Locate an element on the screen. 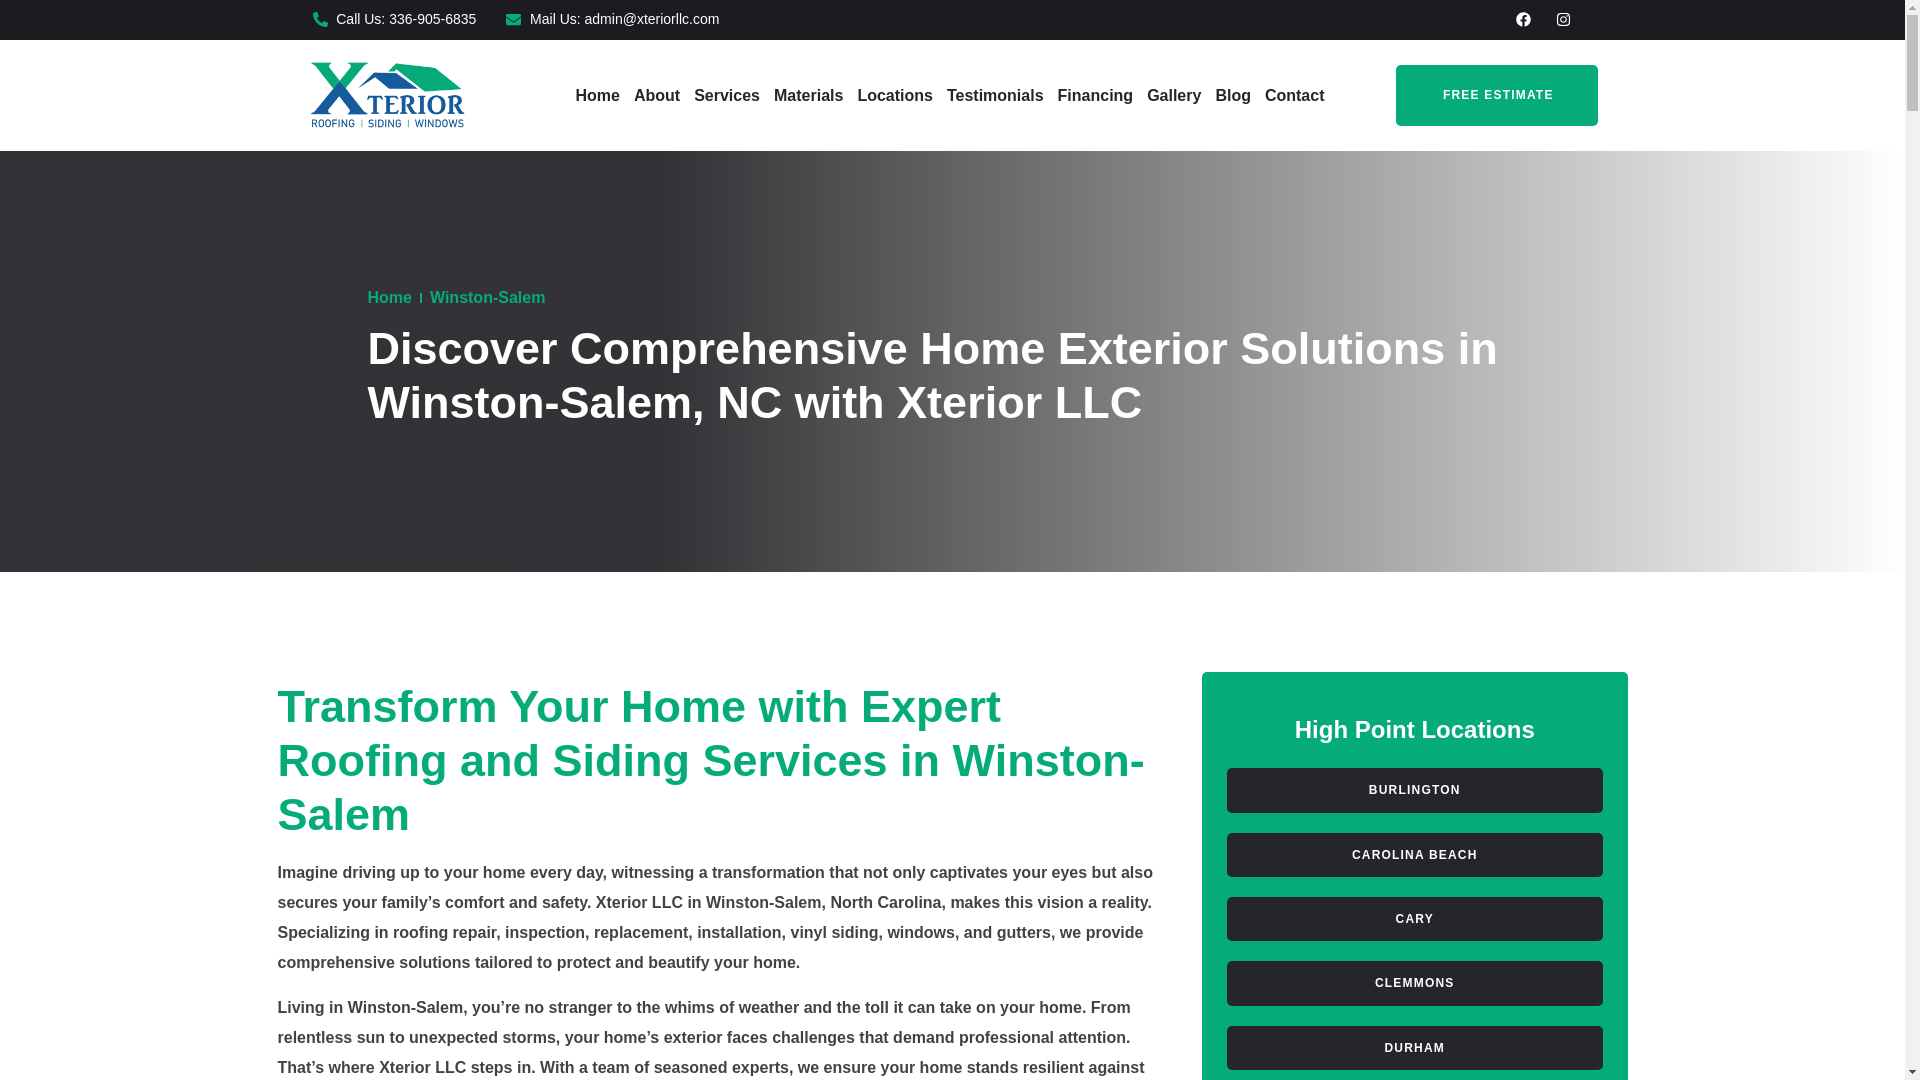  Services is located at coordinates (726, 96).